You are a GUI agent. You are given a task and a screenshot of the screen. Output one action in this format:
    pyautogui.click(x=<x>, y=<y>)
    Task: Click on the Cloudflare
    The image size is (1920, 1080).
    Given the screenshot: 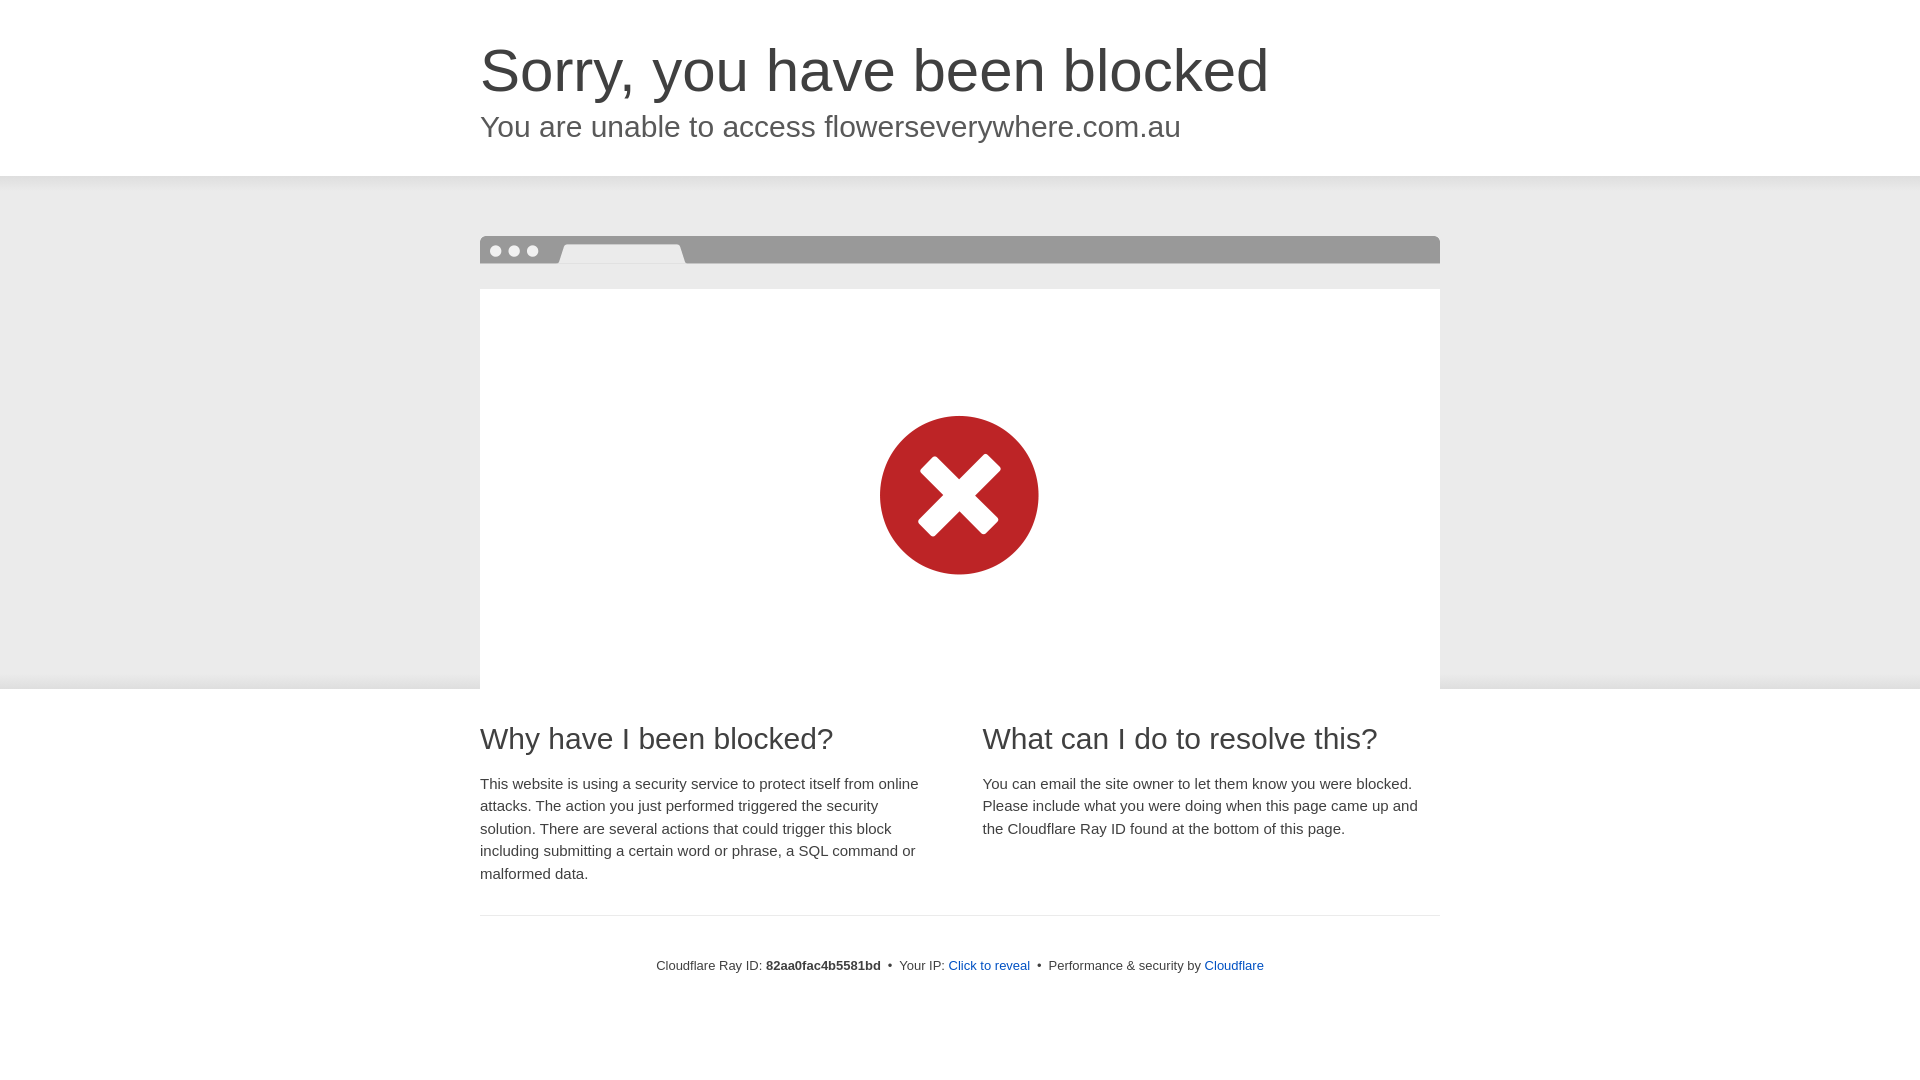 What is the action you would take?
    pyautogui.click(x=1234, y=966)
    